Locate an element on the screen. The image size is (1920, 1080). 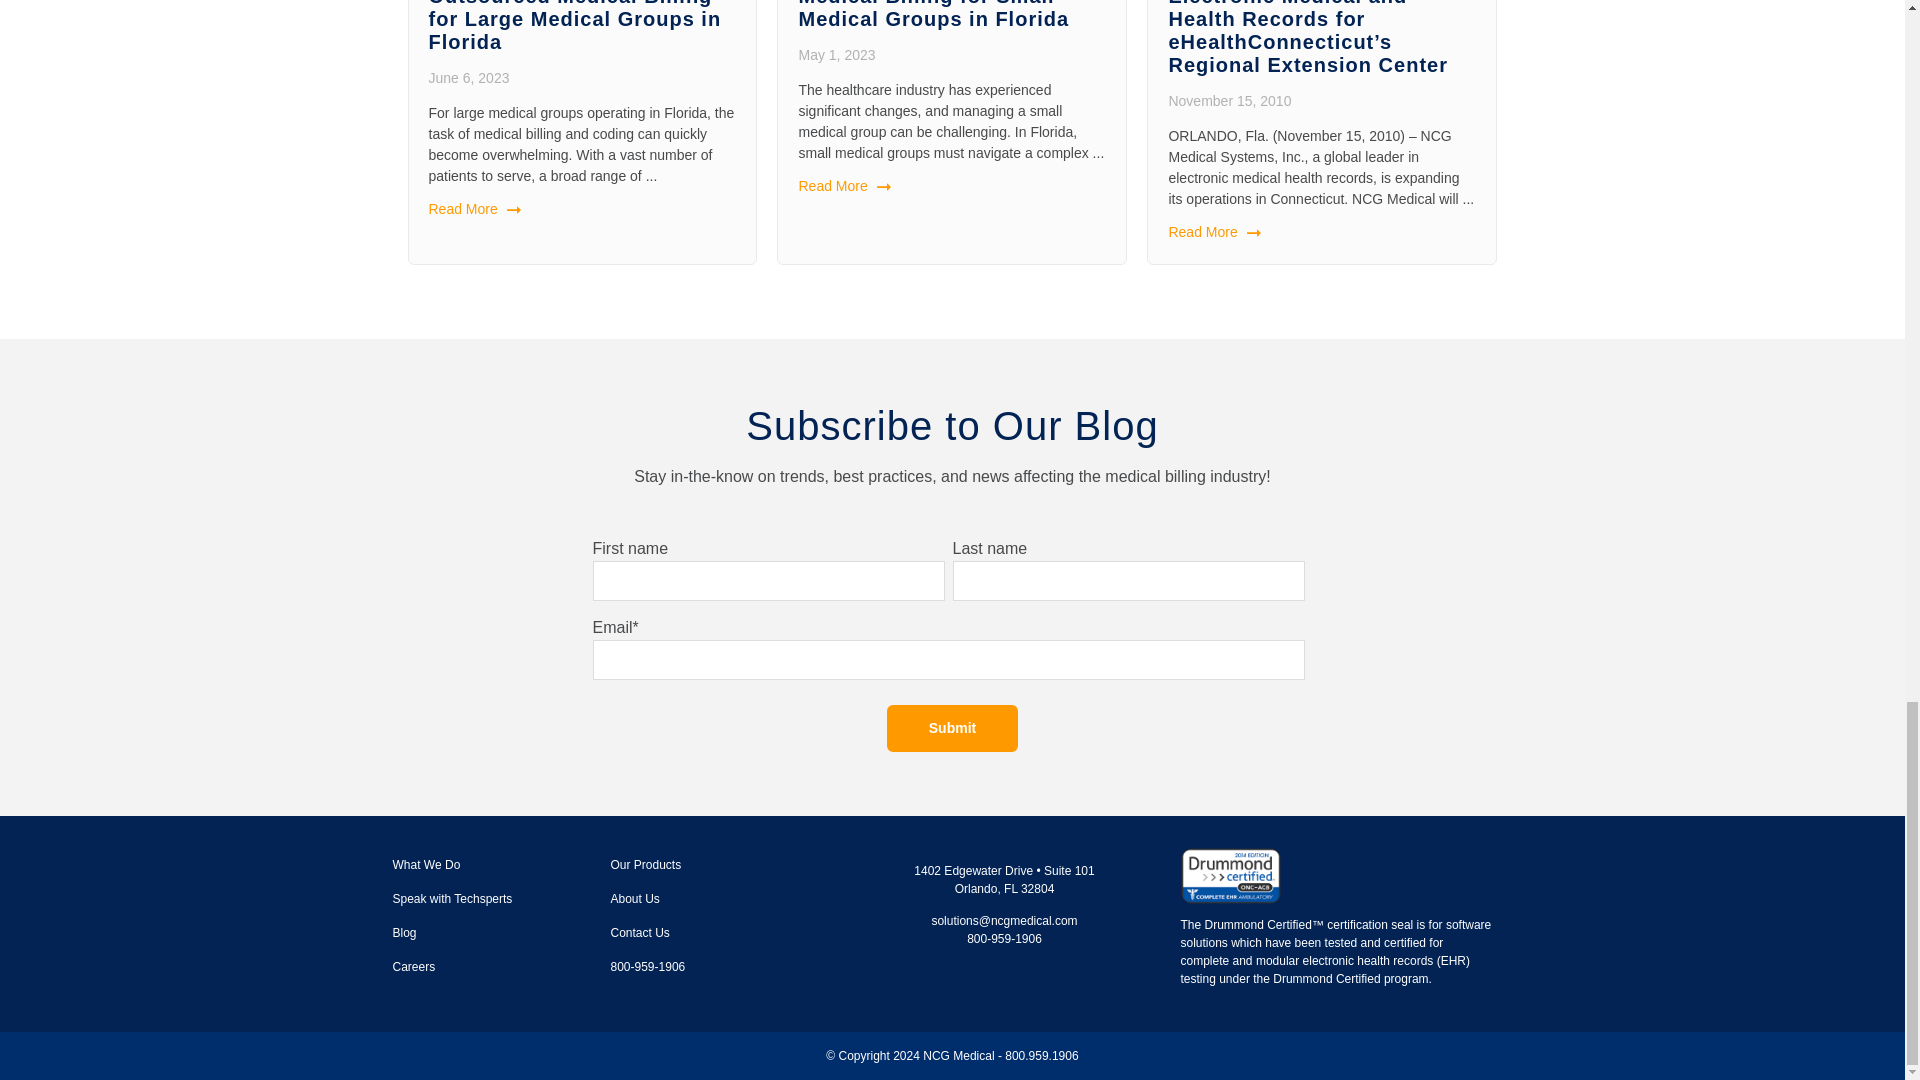
Submit is located at coordinates (952, 728).